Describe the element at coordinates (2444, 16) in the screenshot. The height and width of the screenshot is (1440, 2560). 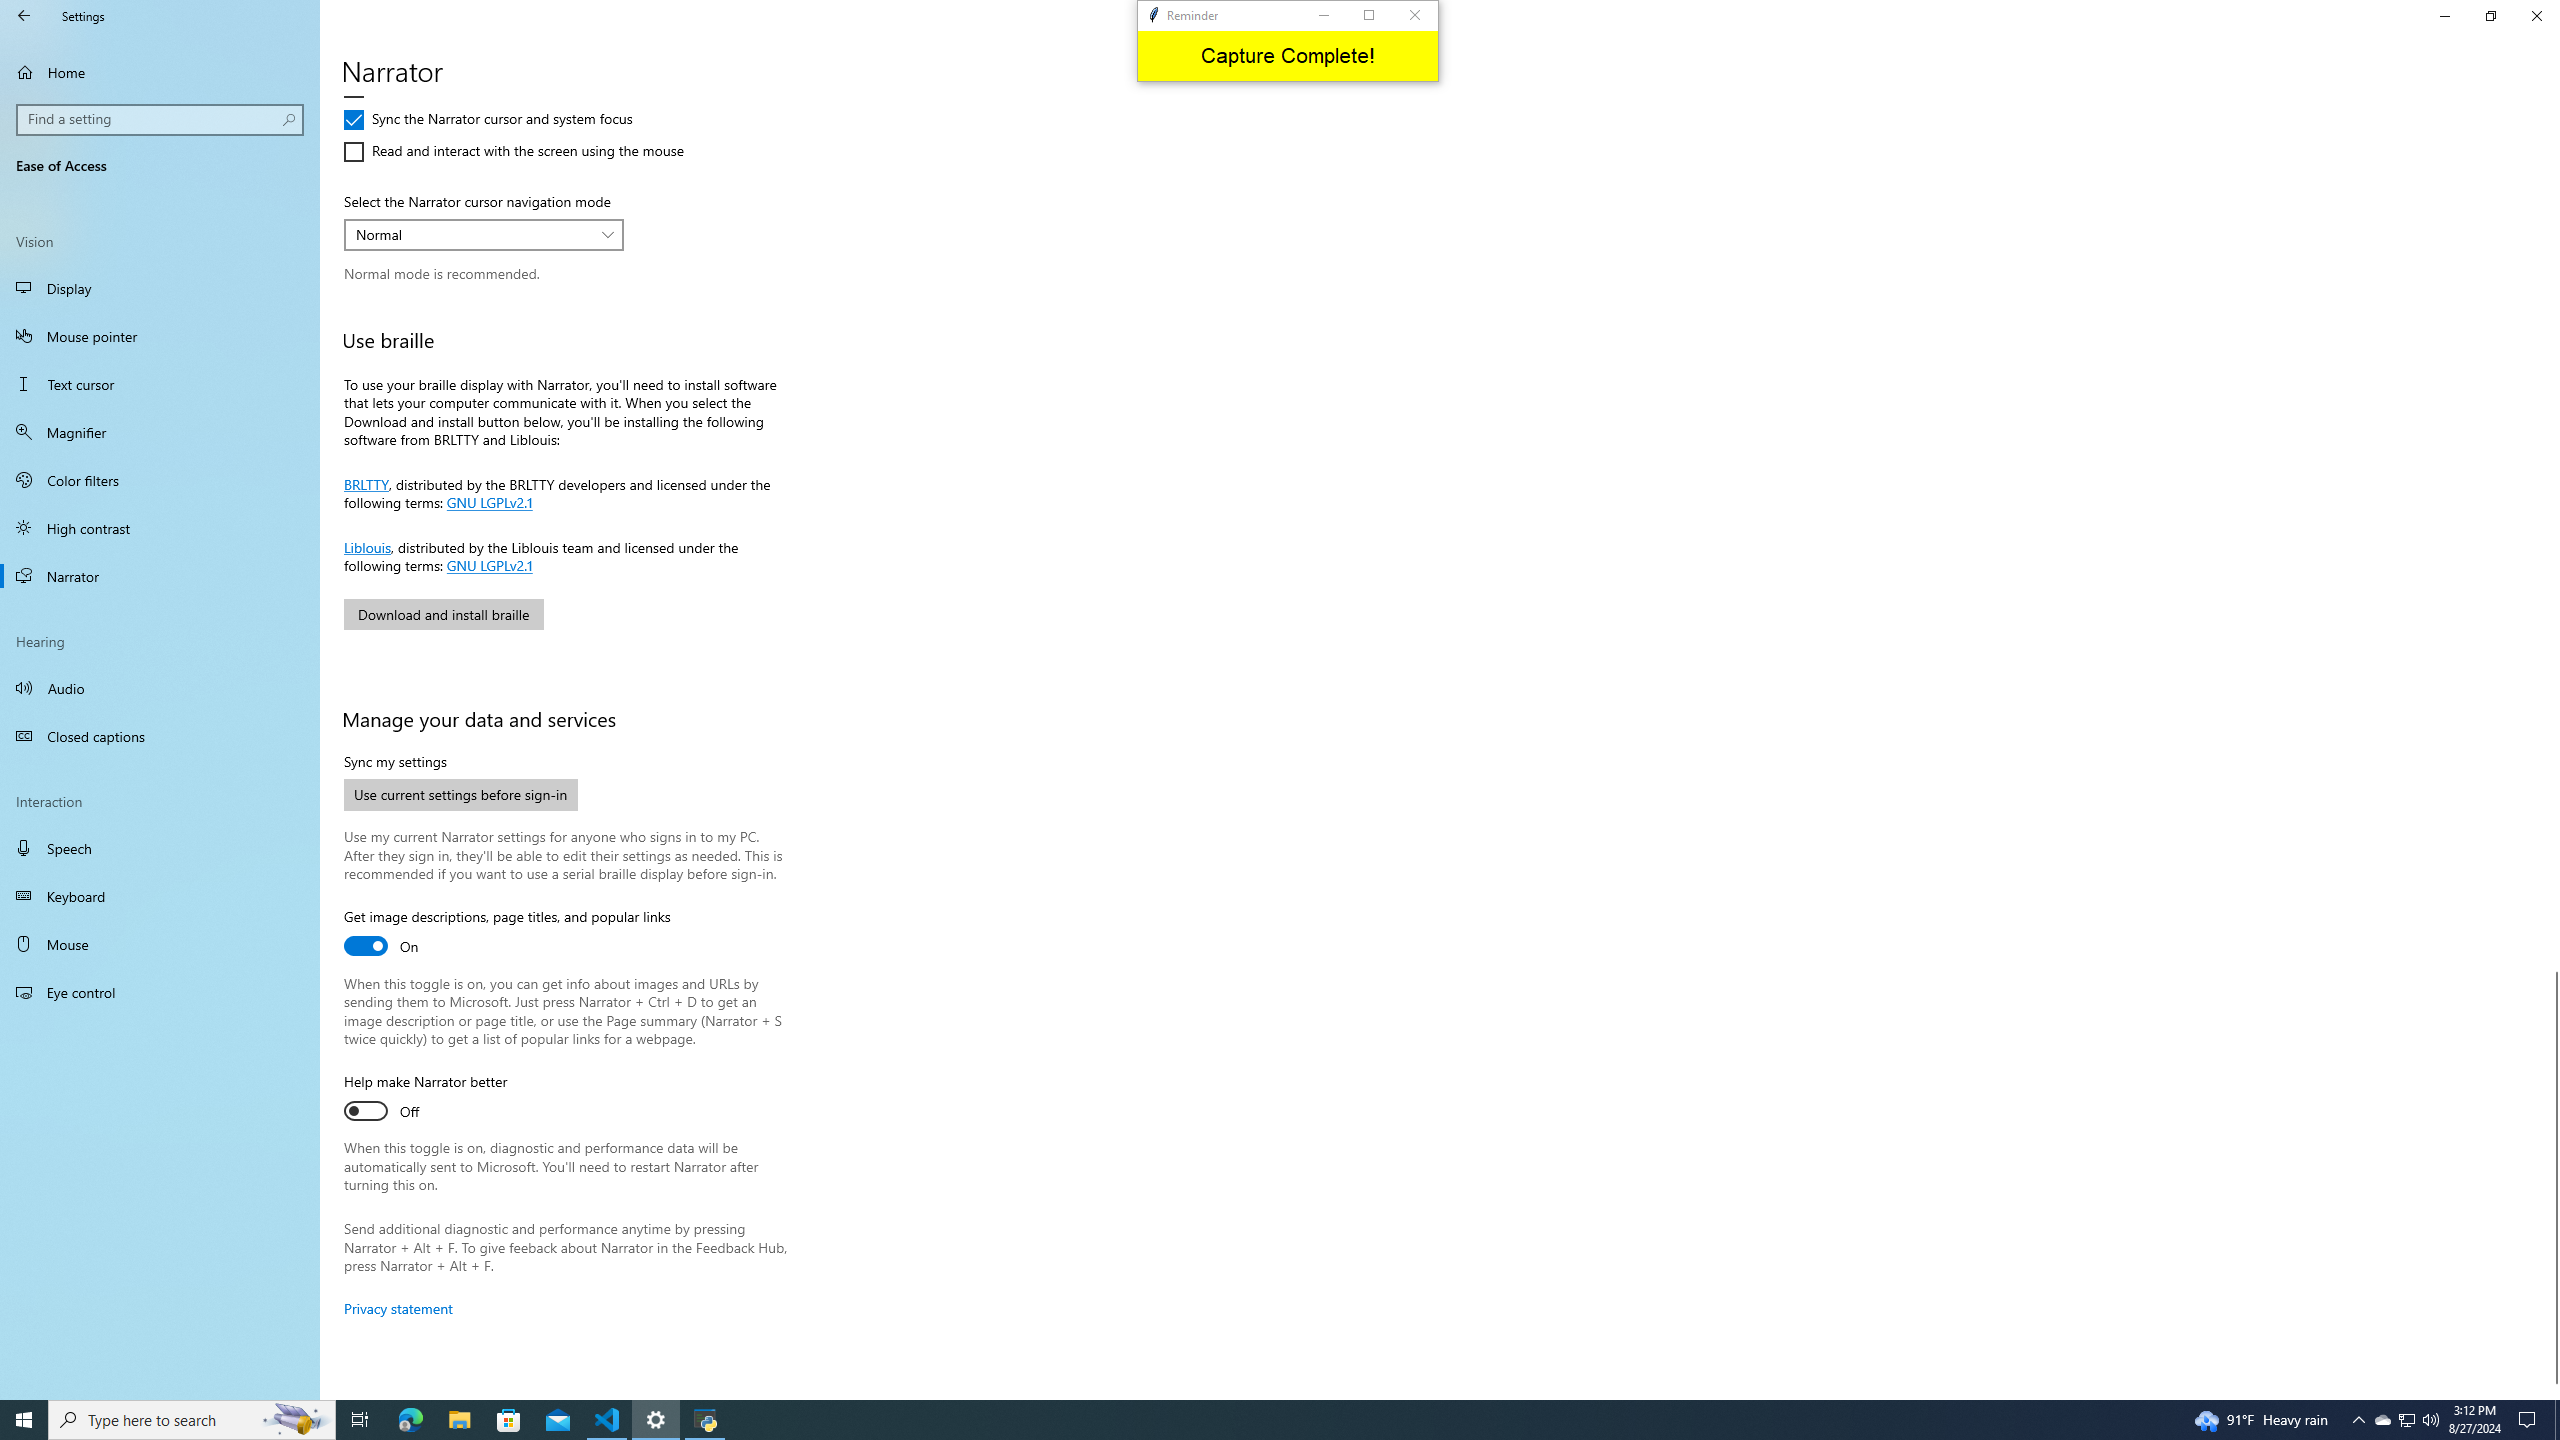
I see `Minimize Settings` at that location.